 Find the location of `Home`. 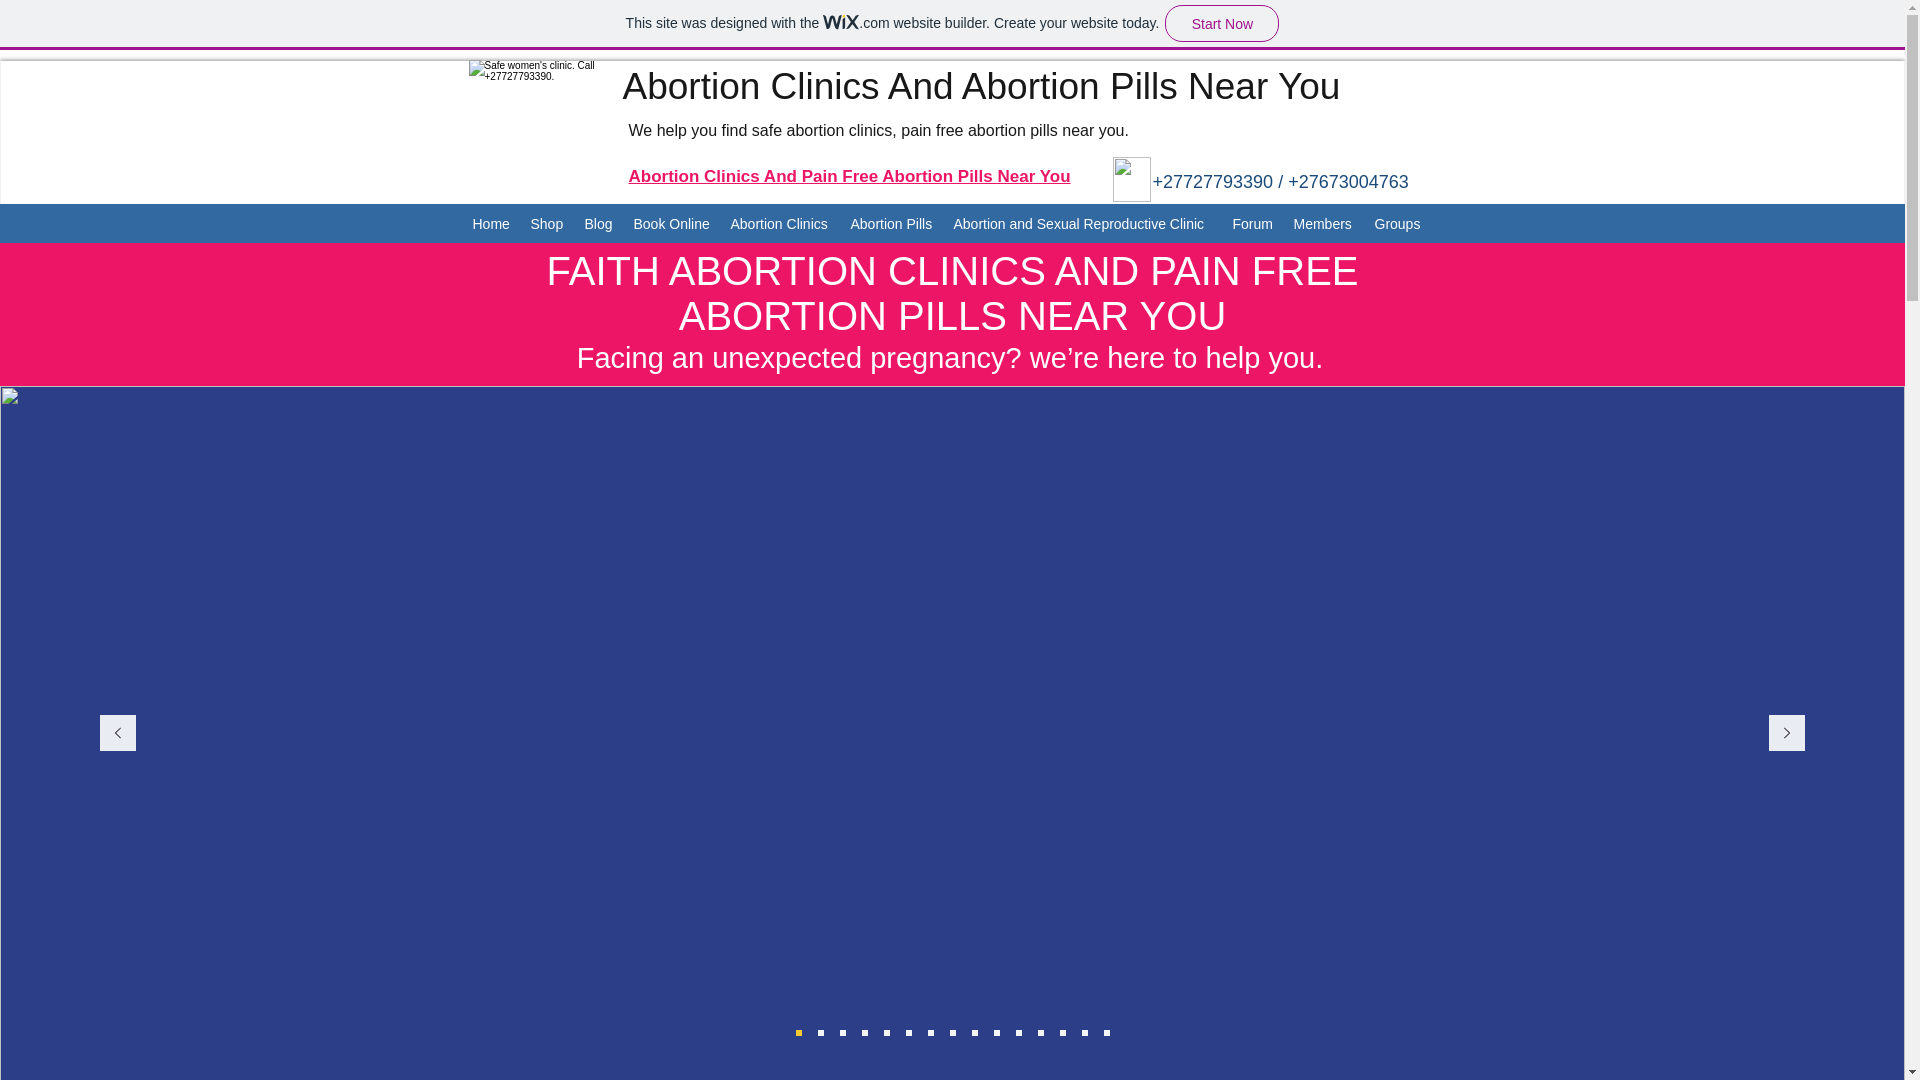

Home is located at coordinates (491, 224).